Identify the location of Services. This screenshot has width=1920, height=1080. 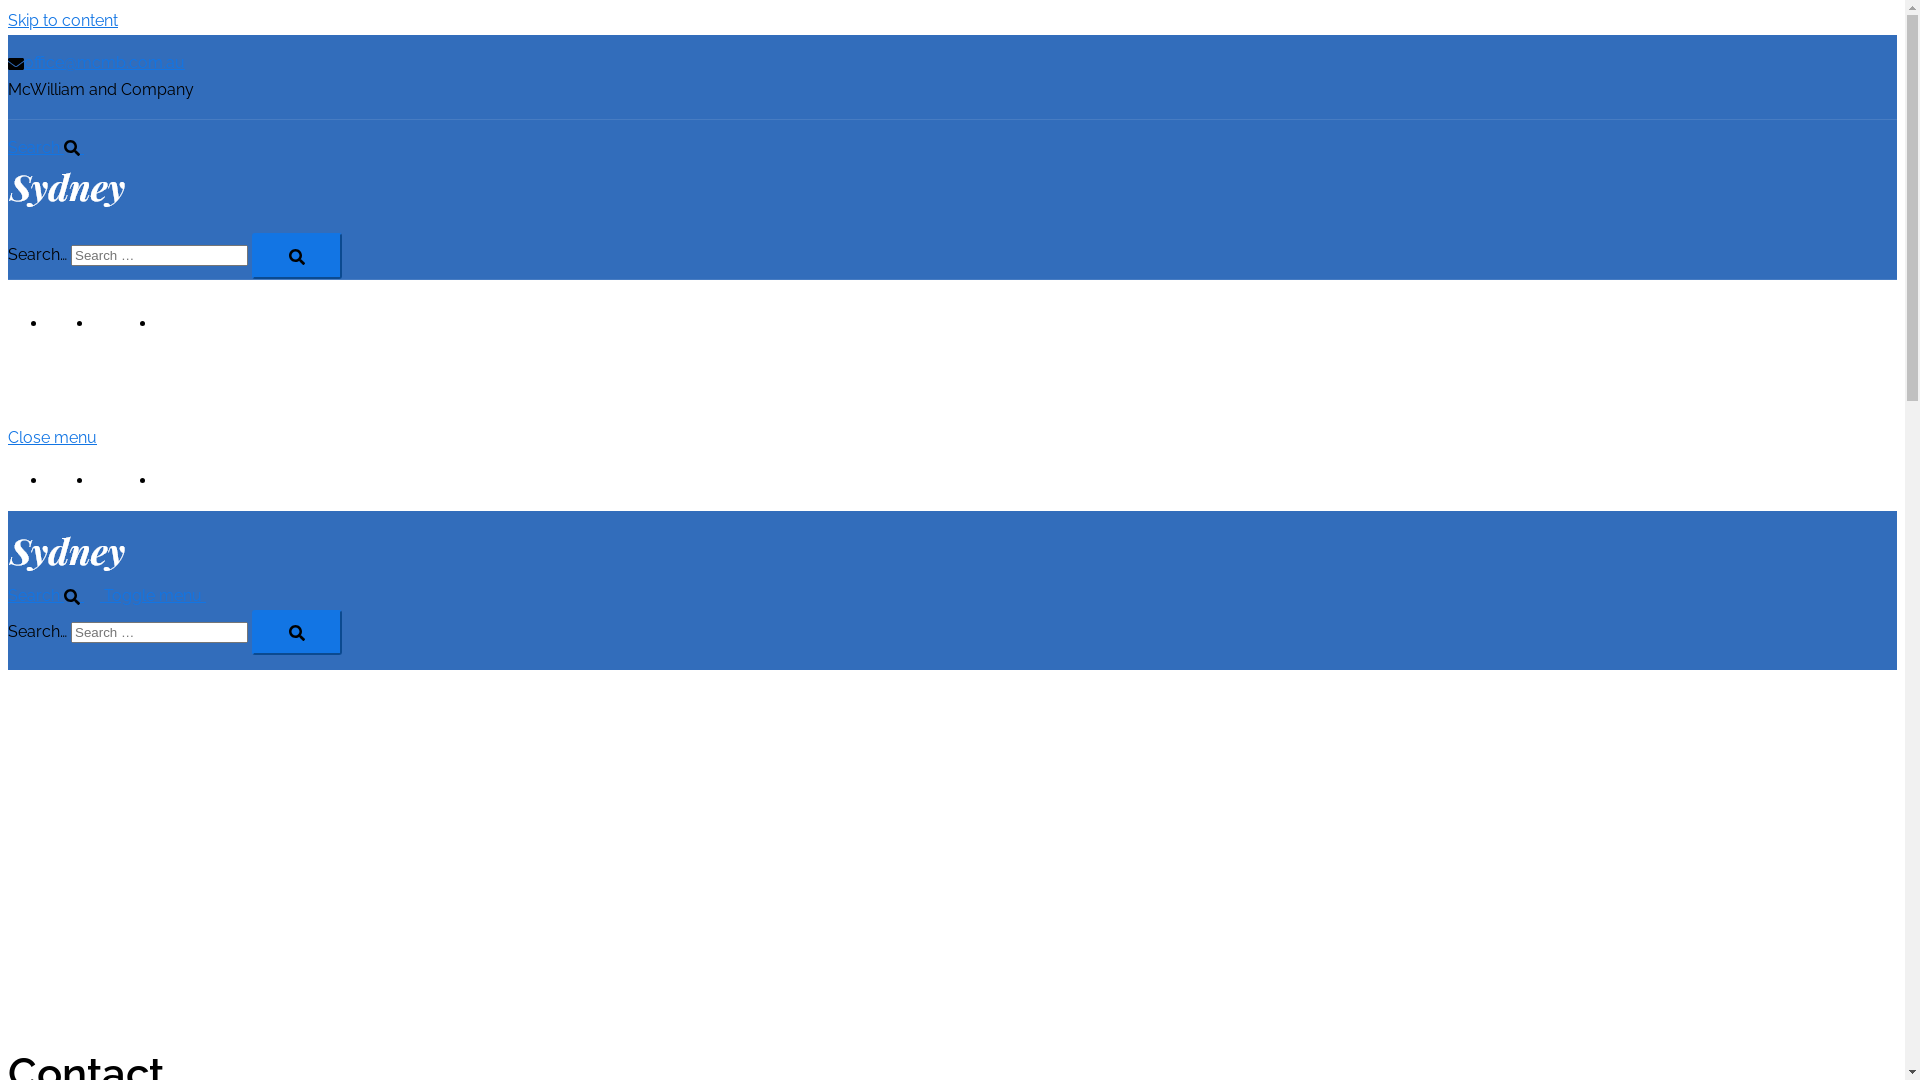
(126, 324).